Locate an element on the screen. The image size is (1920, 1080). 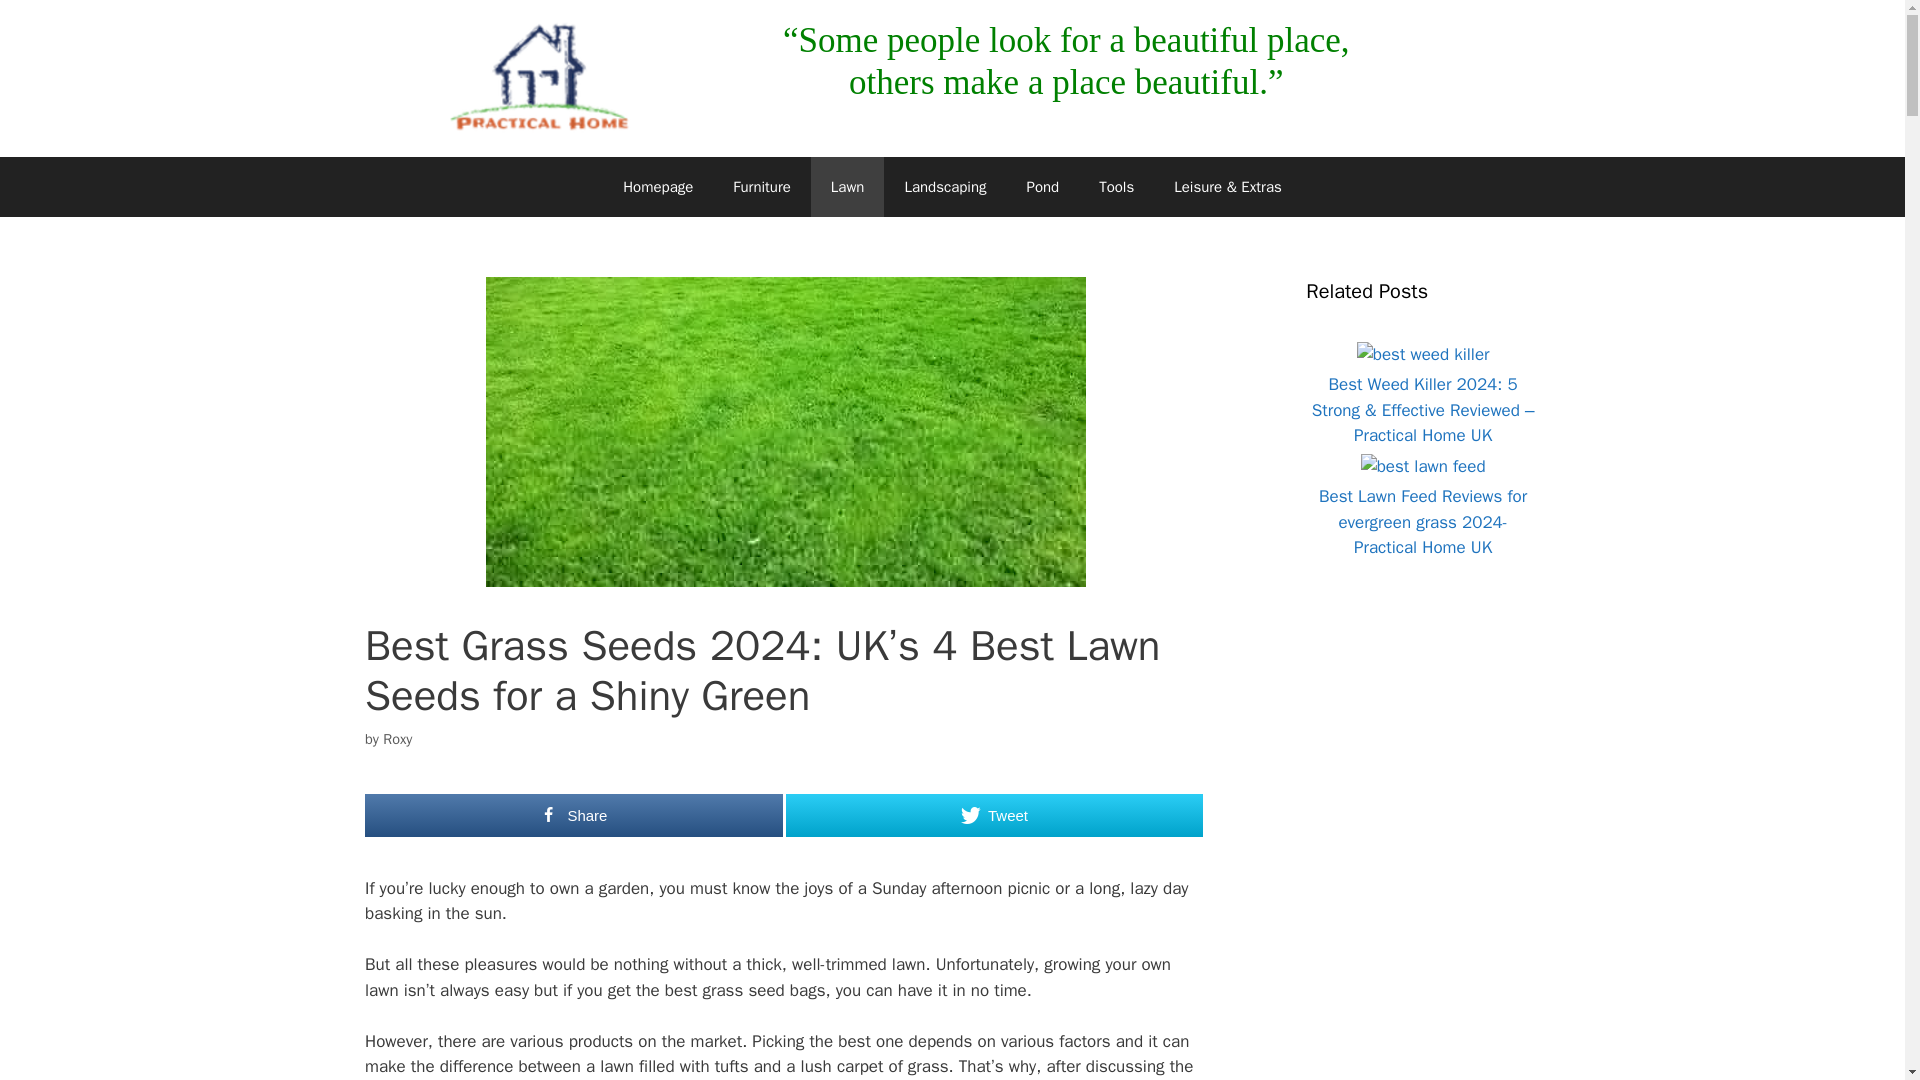
View all posts by Roxy is located at coordinates (397, 739).